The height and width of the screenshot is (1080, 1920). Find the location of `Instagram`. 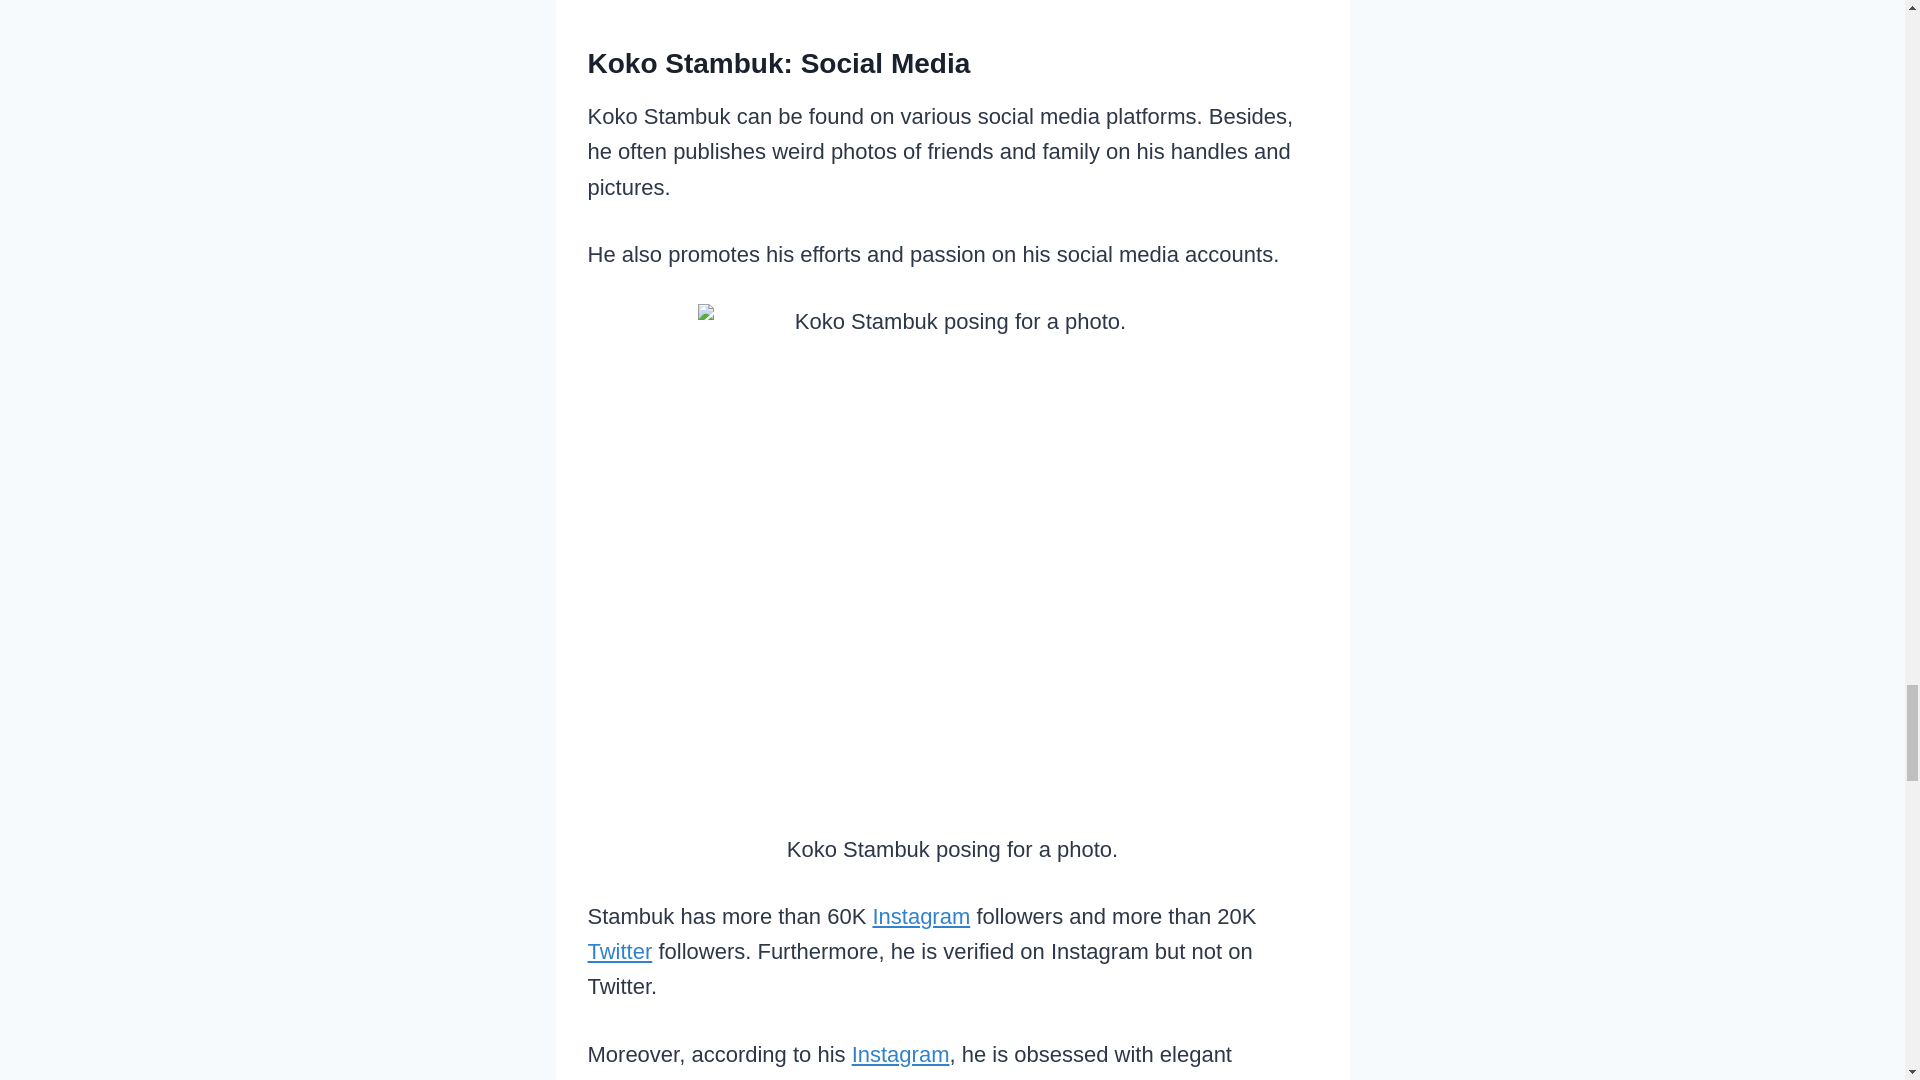

Instagram is located at coordinates (901, 1054).